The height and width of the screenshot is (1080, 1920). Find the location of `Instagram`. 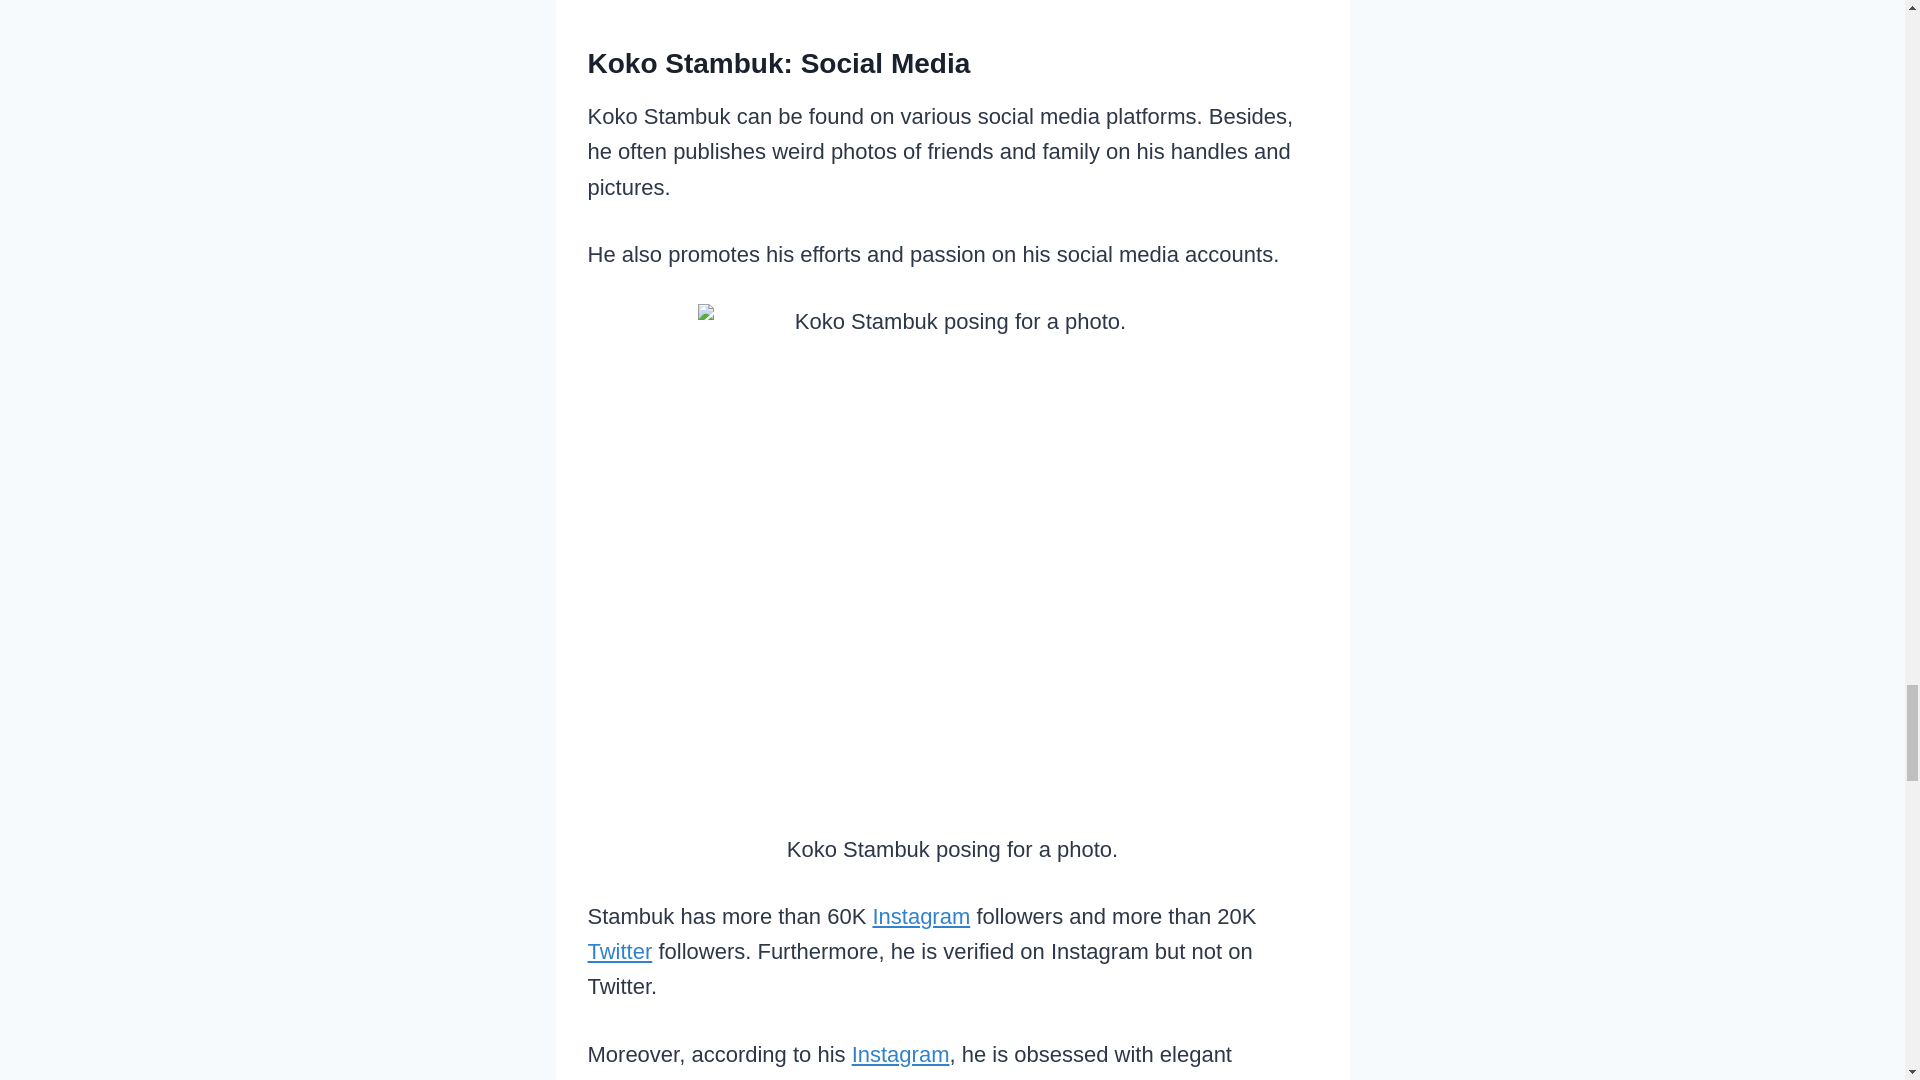

Instagram is located at coordinates (901, 1054).